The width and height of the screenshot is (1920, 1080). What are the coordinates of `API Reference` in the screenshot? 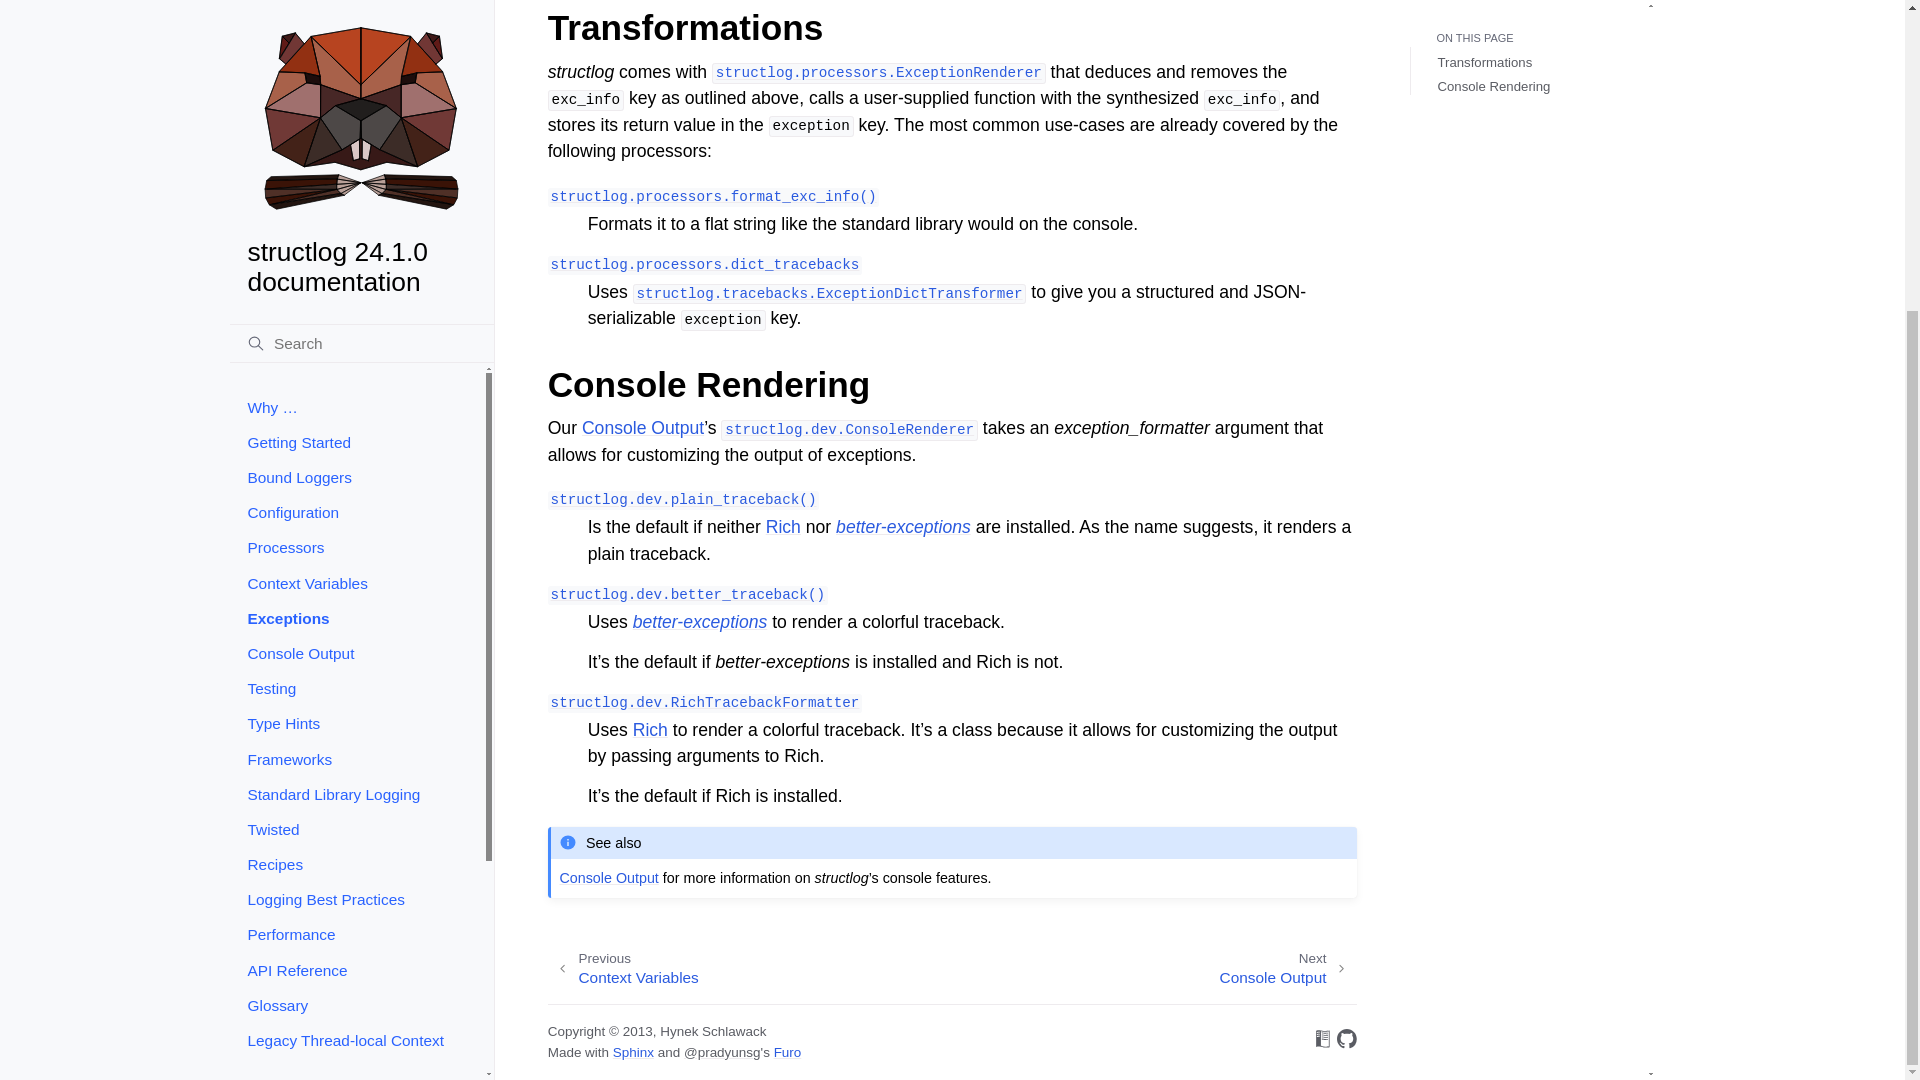 It's located at (356, 547).